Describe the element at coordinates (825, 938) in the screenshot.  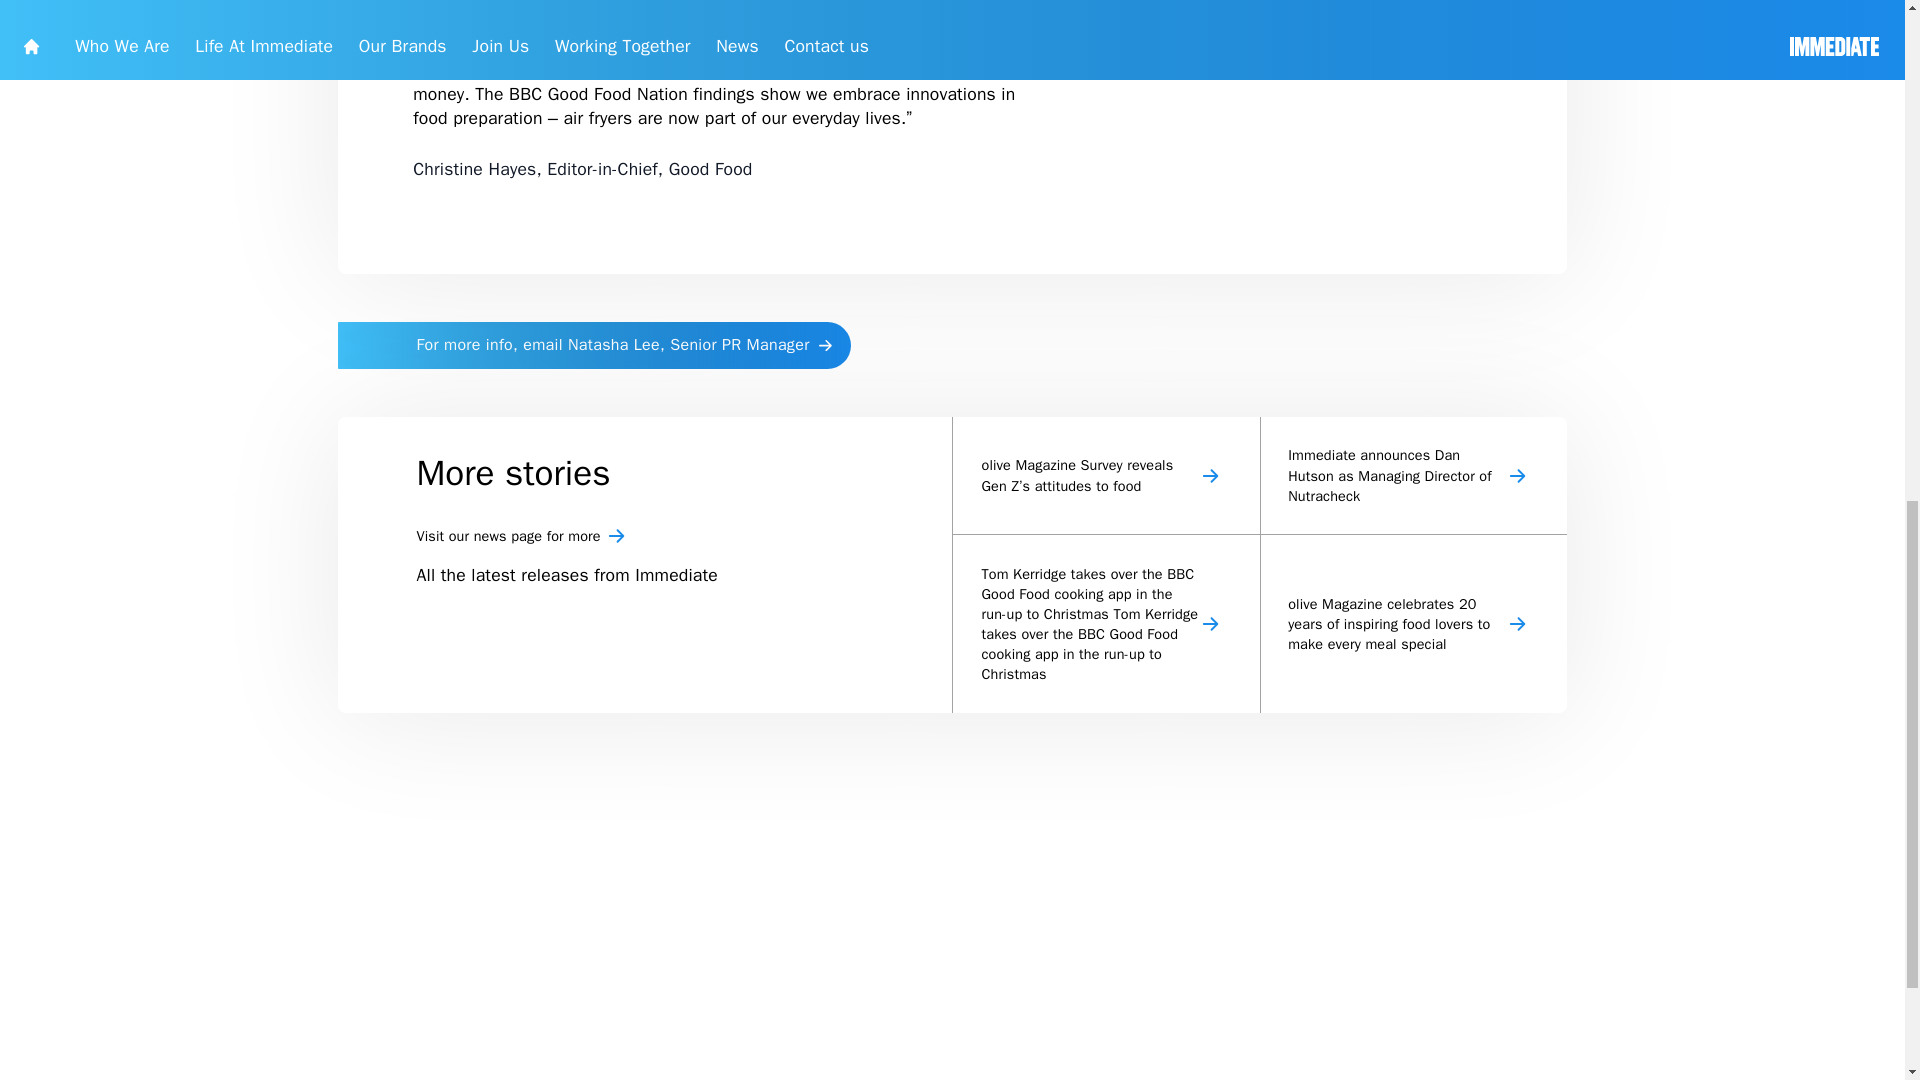
I see `Visit our news page for more` at that location.